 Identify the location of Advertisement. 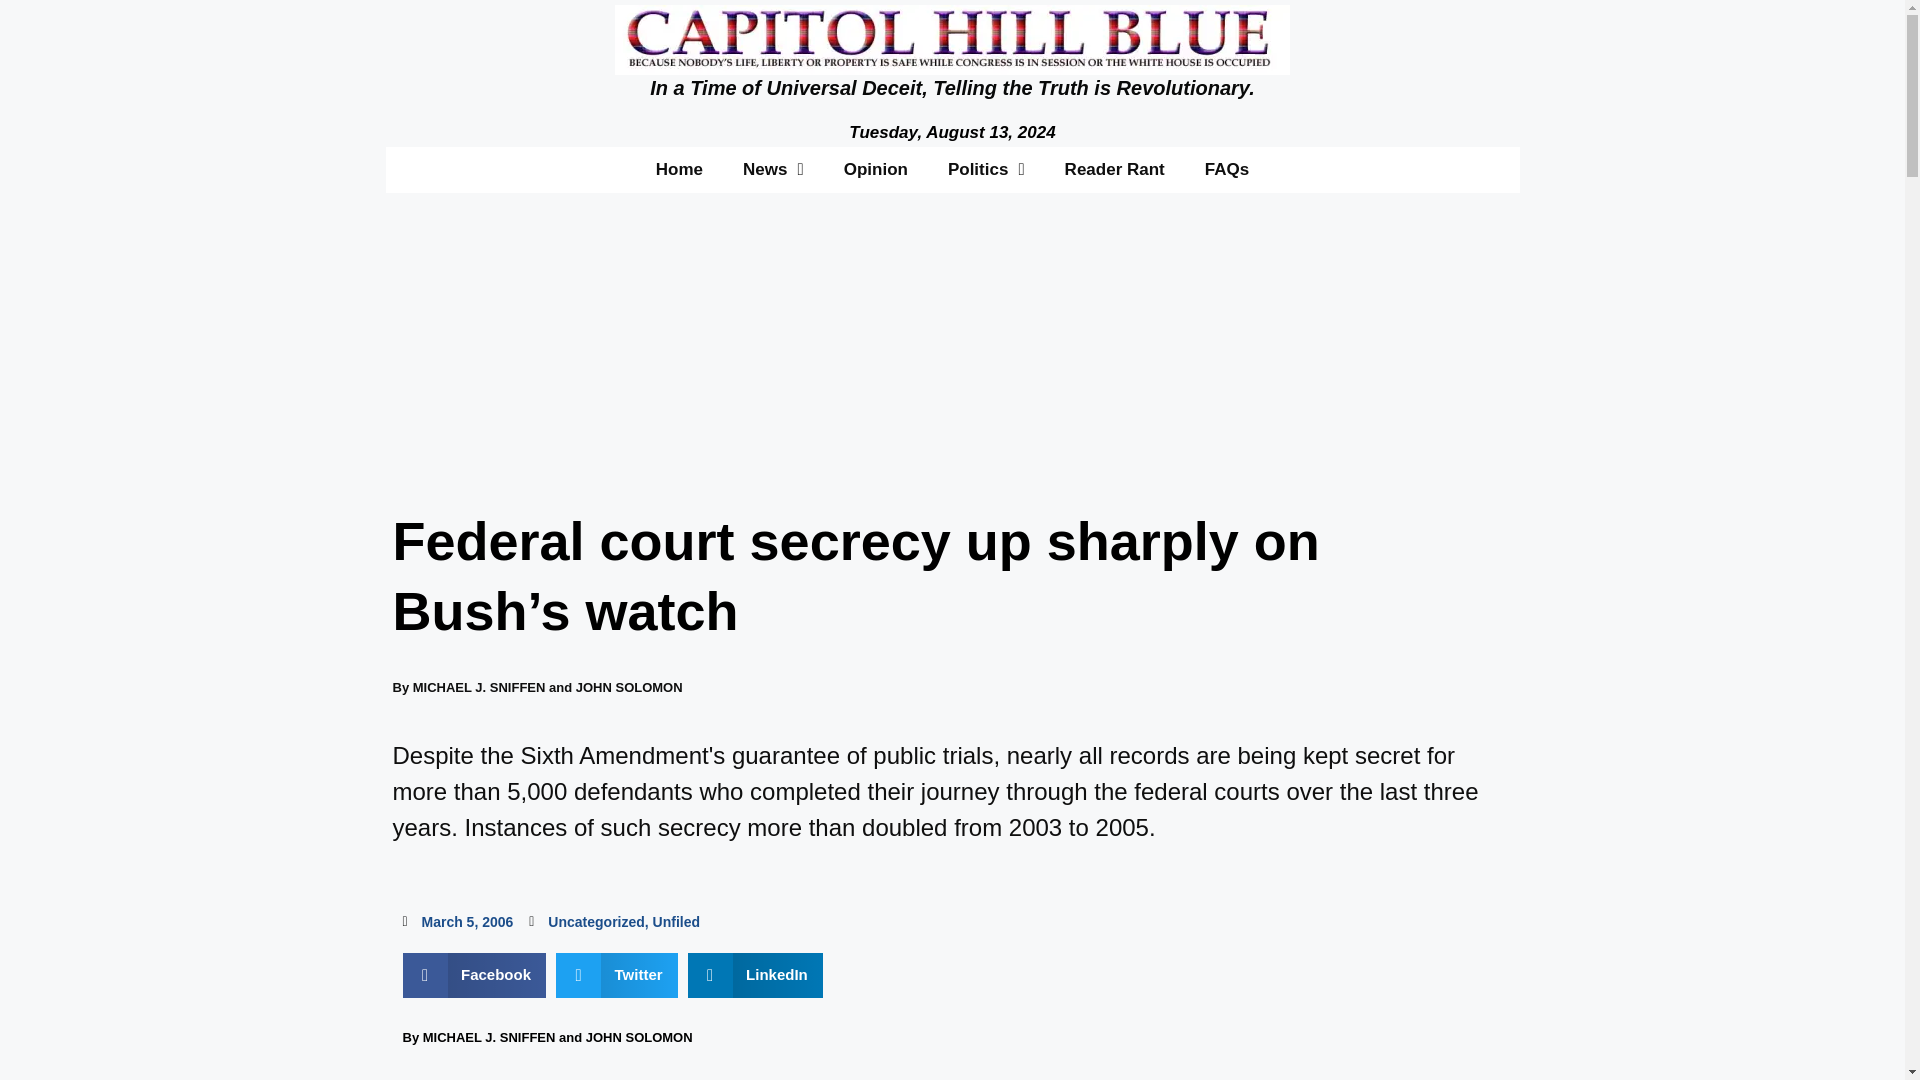
(1300, 1018).